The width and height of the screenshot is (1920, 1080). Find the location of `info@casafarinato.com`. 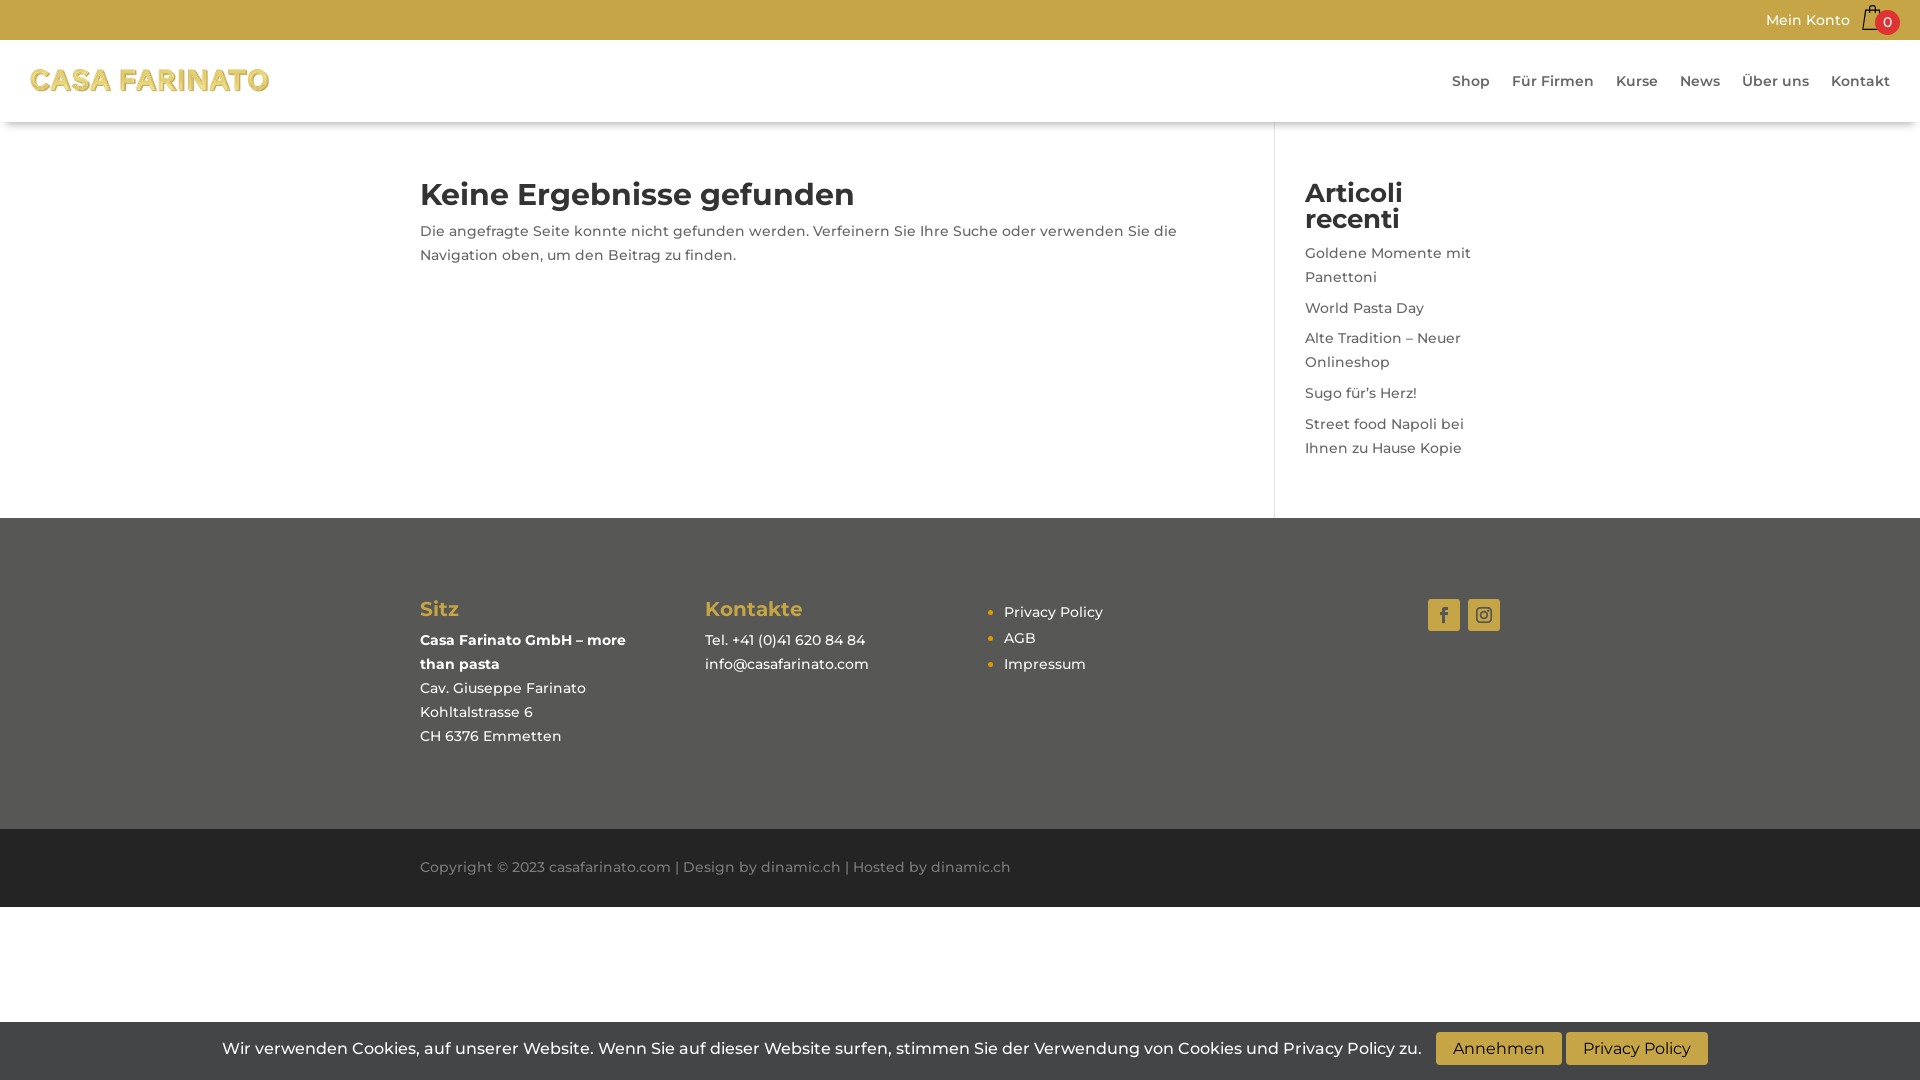

info@casafarinato.com is located at coordinates (787, 664).